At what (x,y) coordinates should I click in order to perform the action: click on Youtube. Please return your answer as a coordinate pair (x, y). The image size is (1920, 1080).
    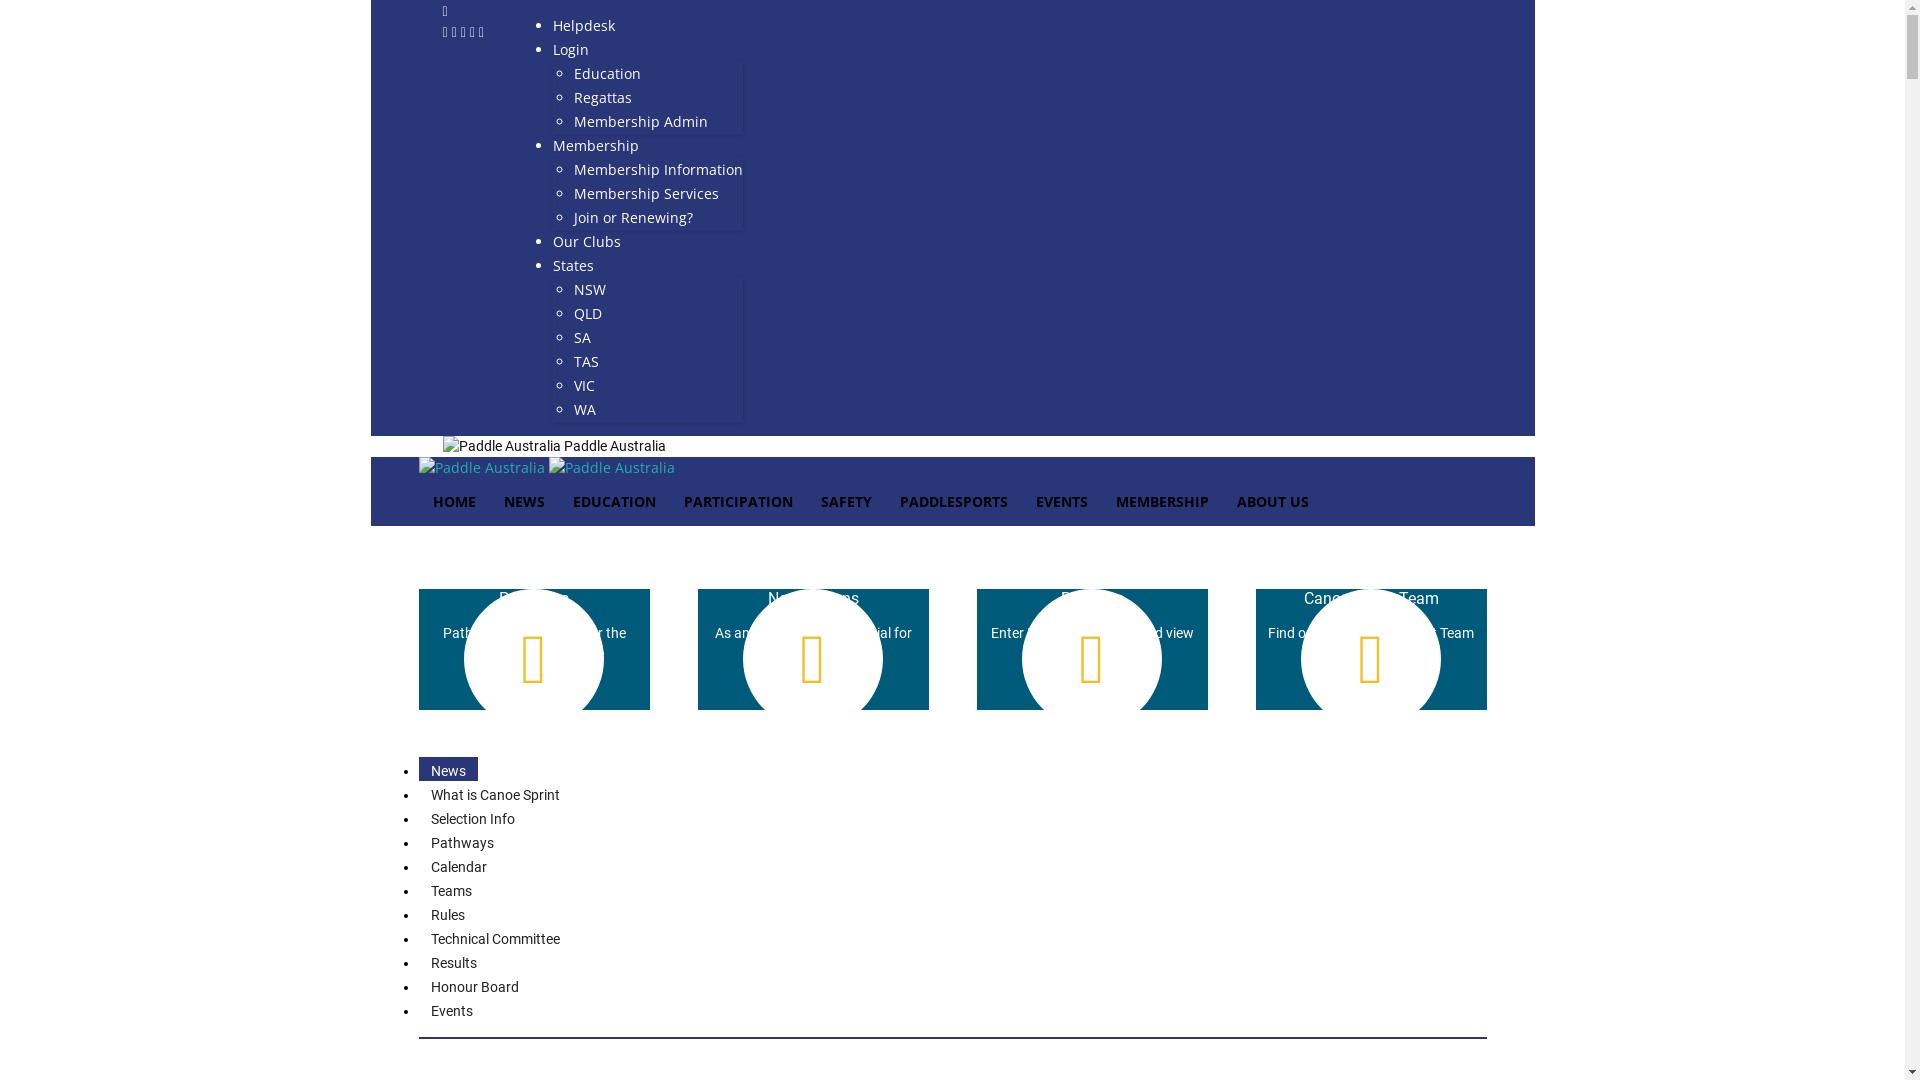
    Looking at the image, I should click on (482, 32).